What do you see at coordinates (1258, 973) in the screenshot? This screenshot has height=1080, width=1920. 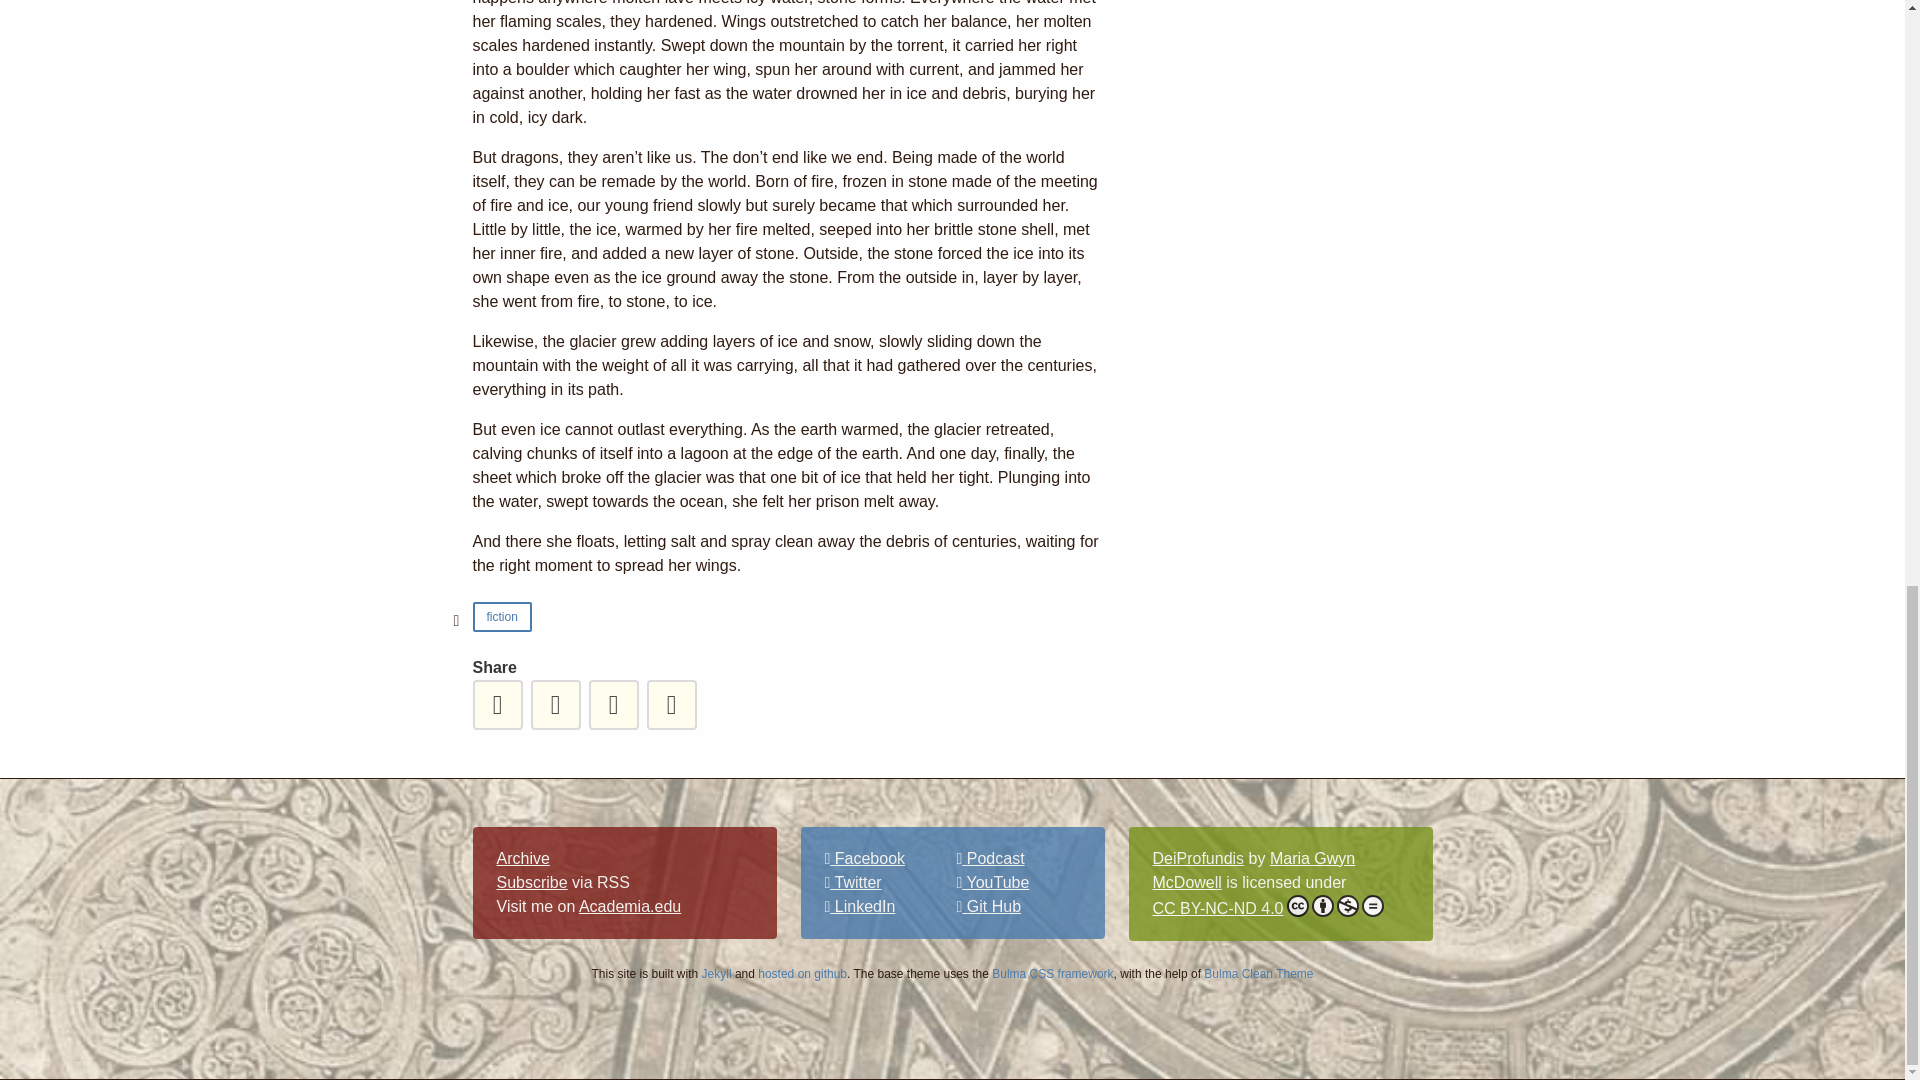 I see `Bulma Clean Theme` at bounding box center [1258, 973].